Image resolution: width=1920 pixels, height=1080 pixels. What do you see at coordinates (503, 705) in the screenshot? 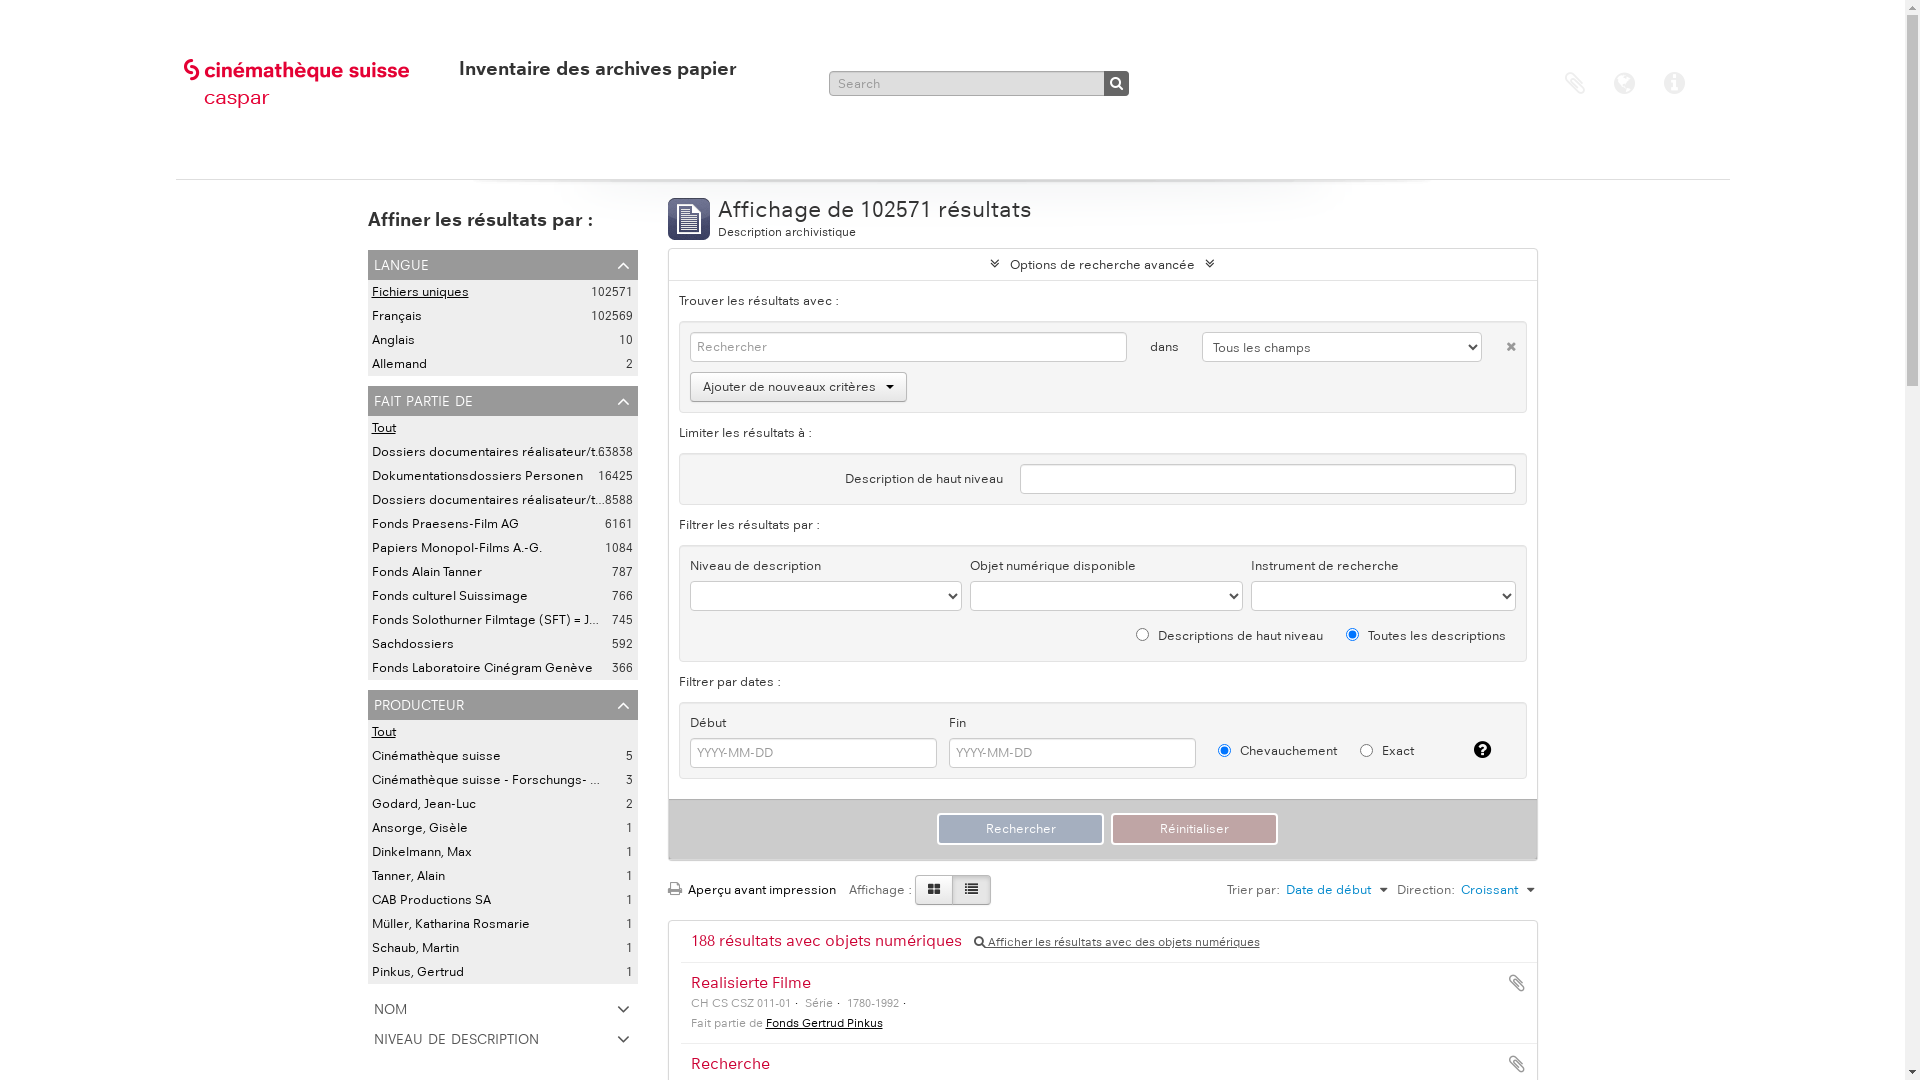
I see `producteur` at bounding box center [503, 705].